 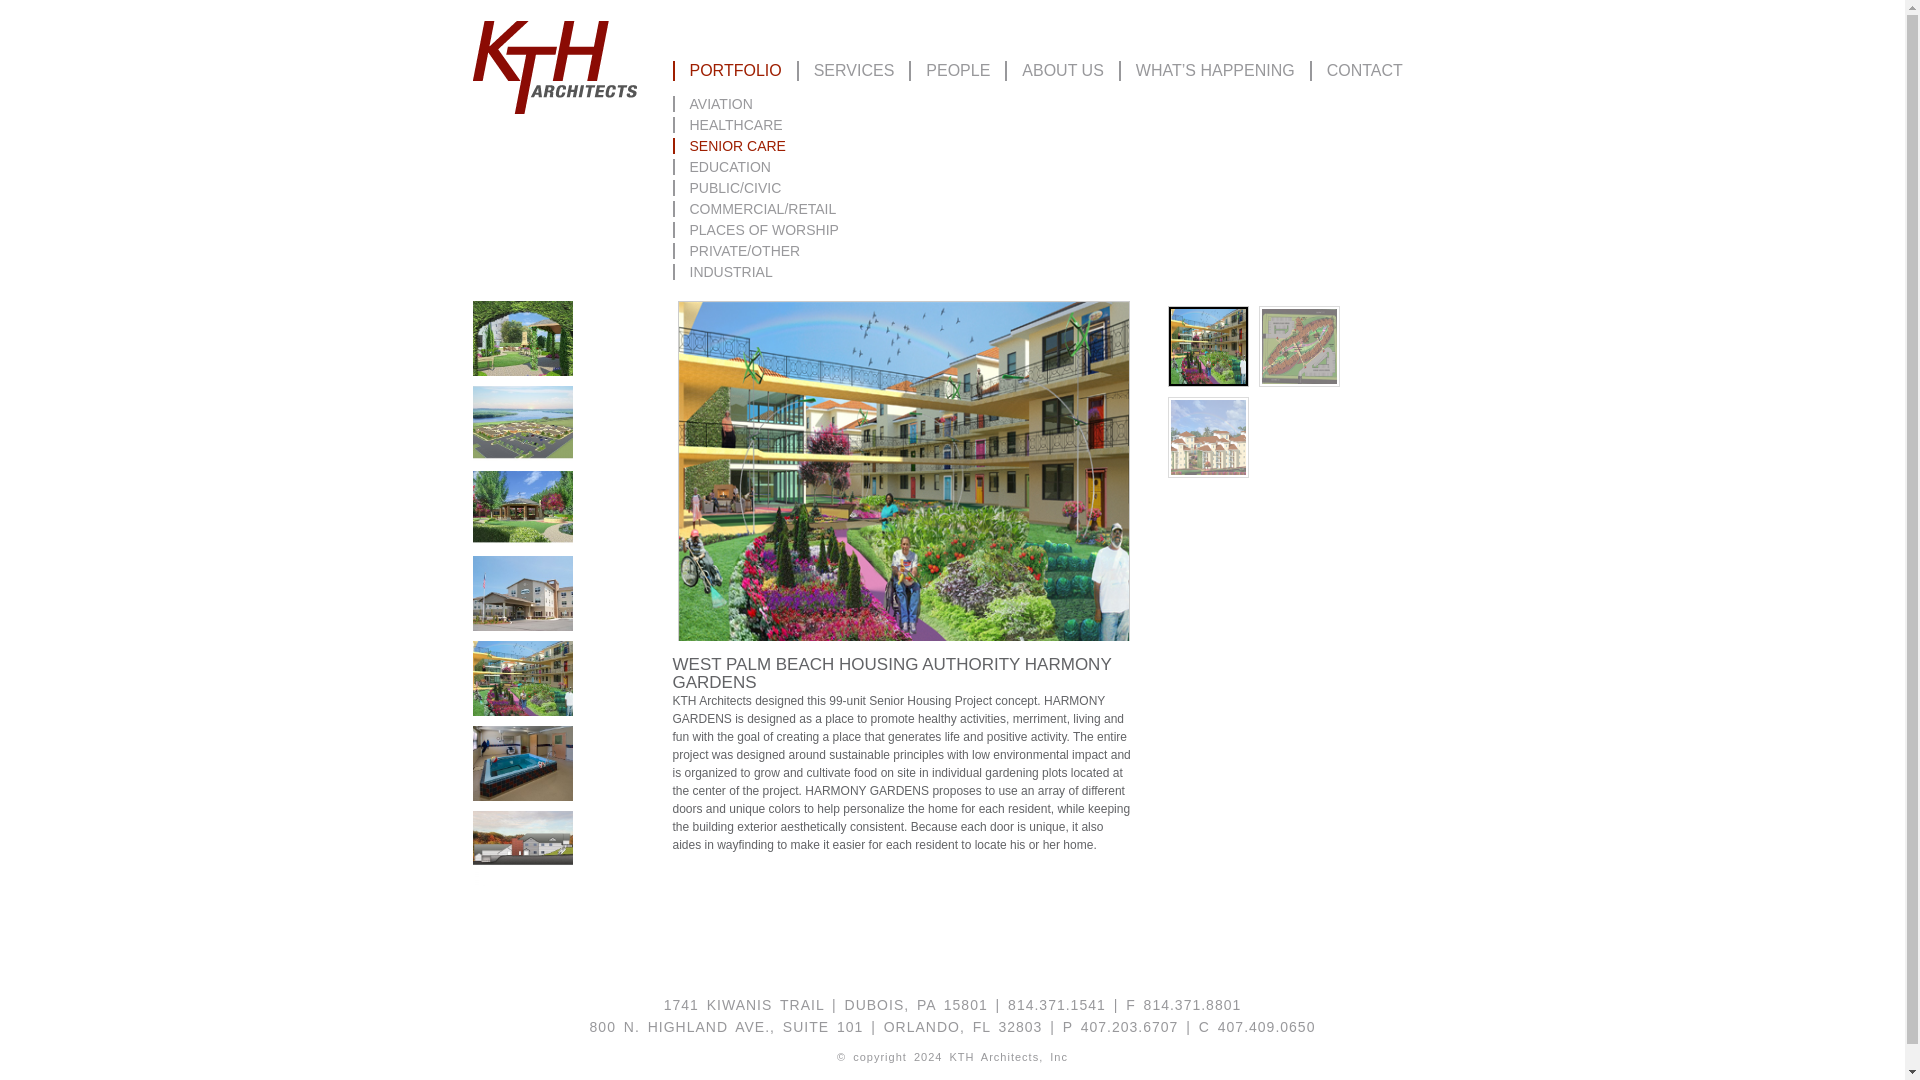 I want to click on PORTFOLIO, so click(x=734, y=70).